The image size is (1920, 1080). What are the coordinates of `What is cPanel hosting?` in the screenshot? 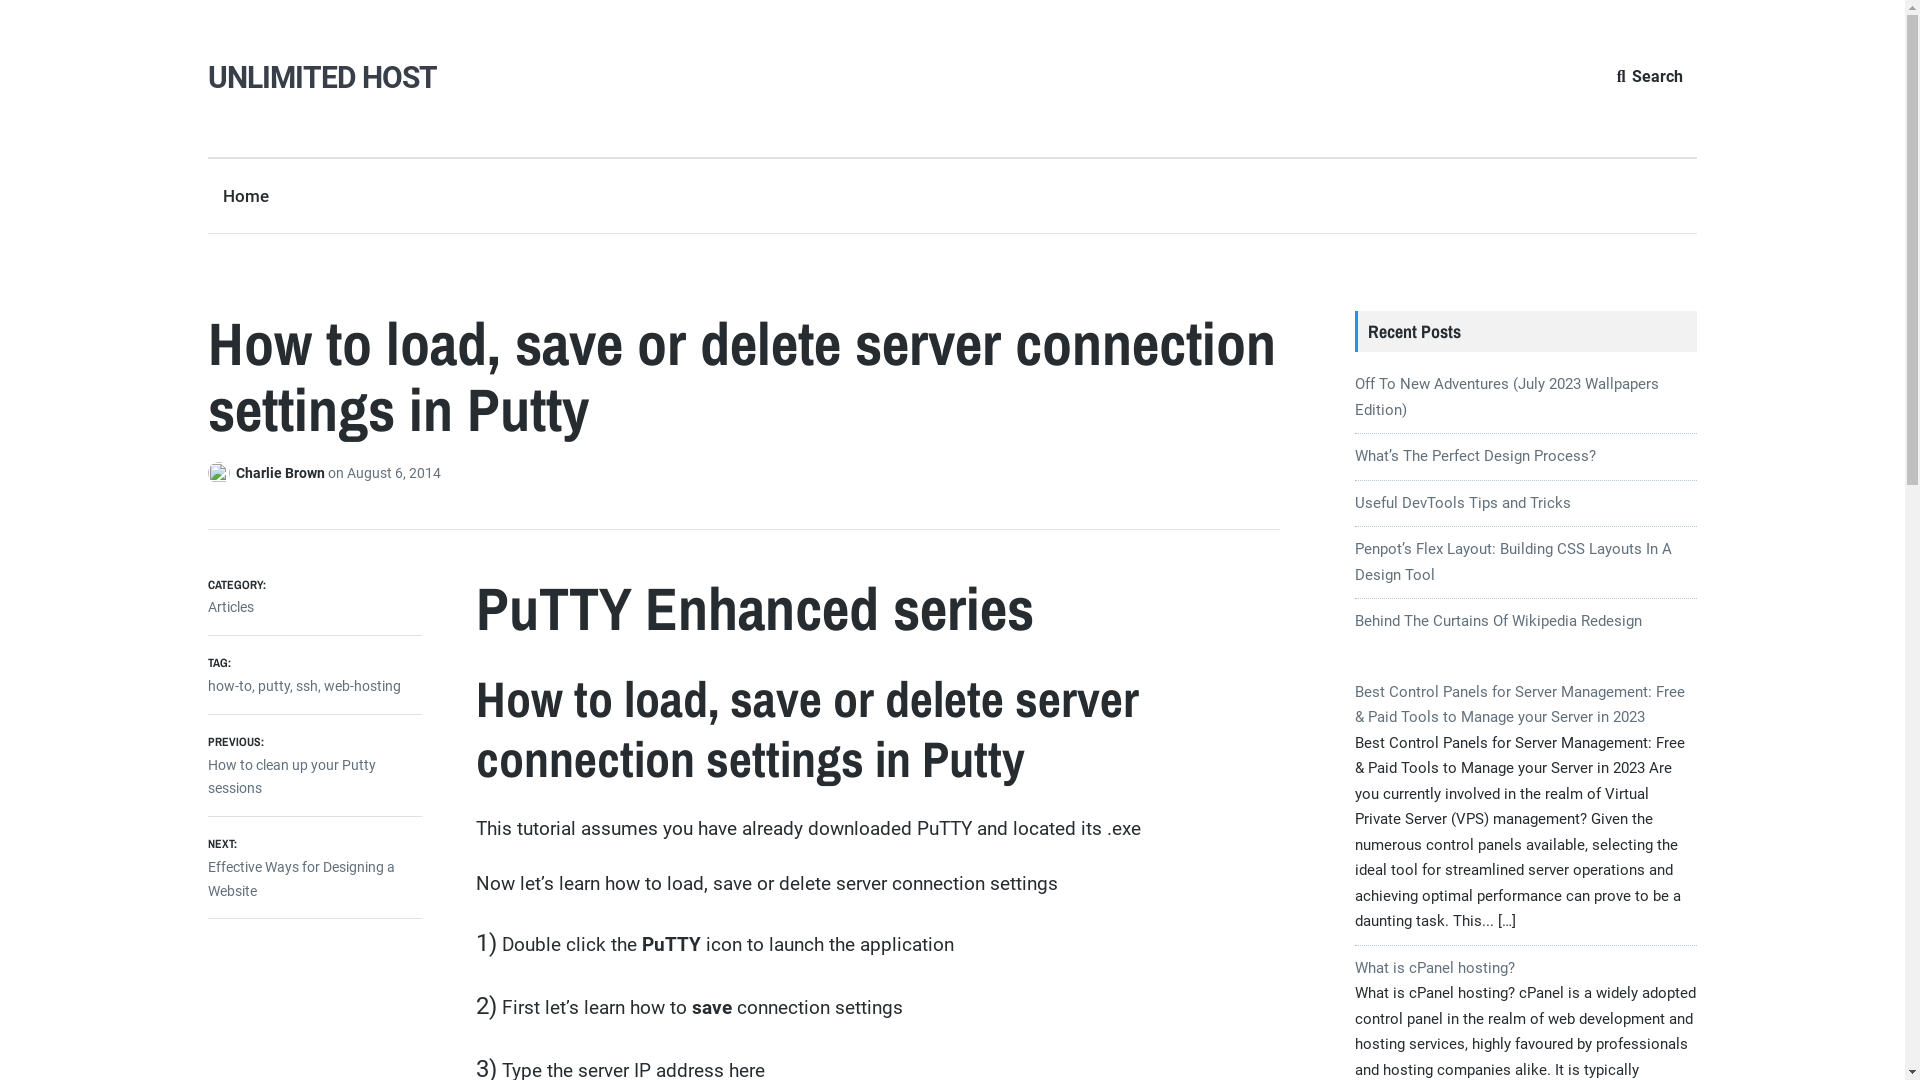 It's located at (1435, 968).